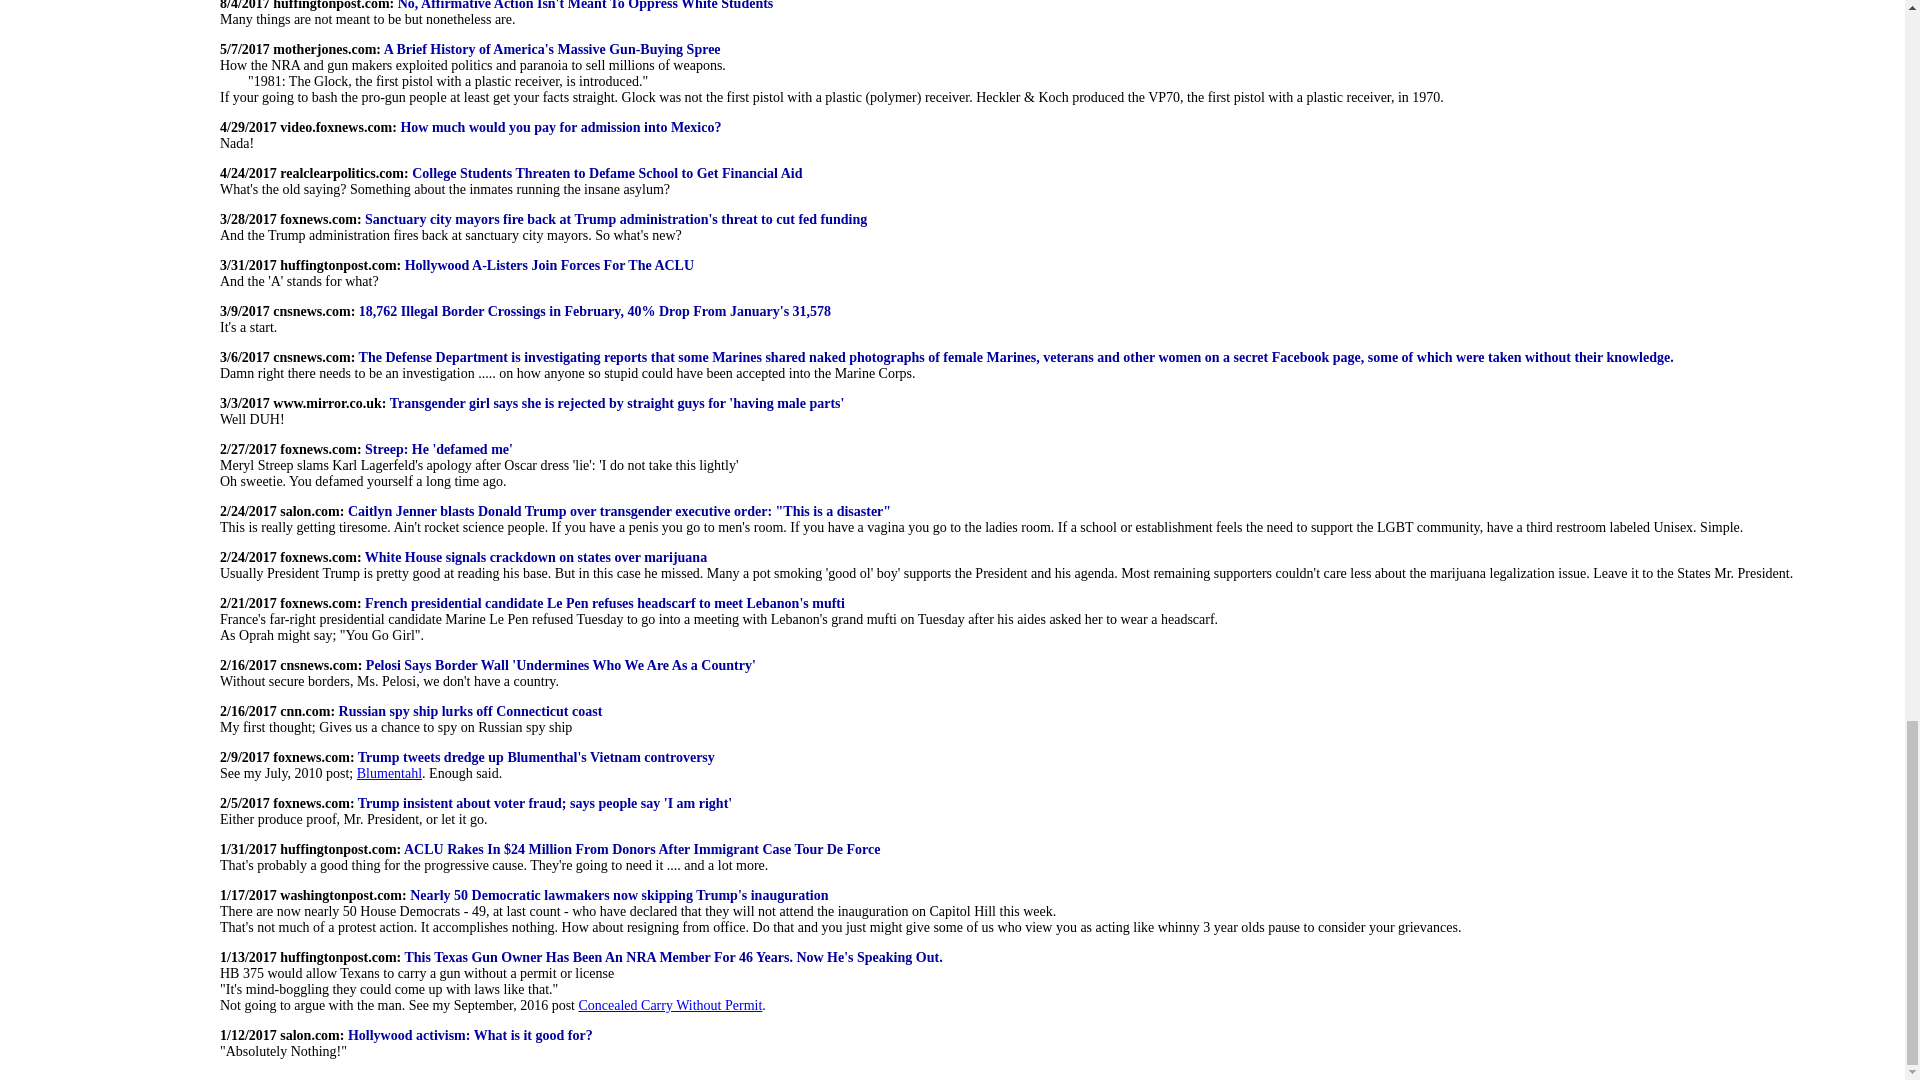 This screenshot has height=1080, width=1920. What do you see at coordinates (670, 1005) in the screenshot?
I see `Concealed Carry Without Permit.` at bounding box center [670, 1005].